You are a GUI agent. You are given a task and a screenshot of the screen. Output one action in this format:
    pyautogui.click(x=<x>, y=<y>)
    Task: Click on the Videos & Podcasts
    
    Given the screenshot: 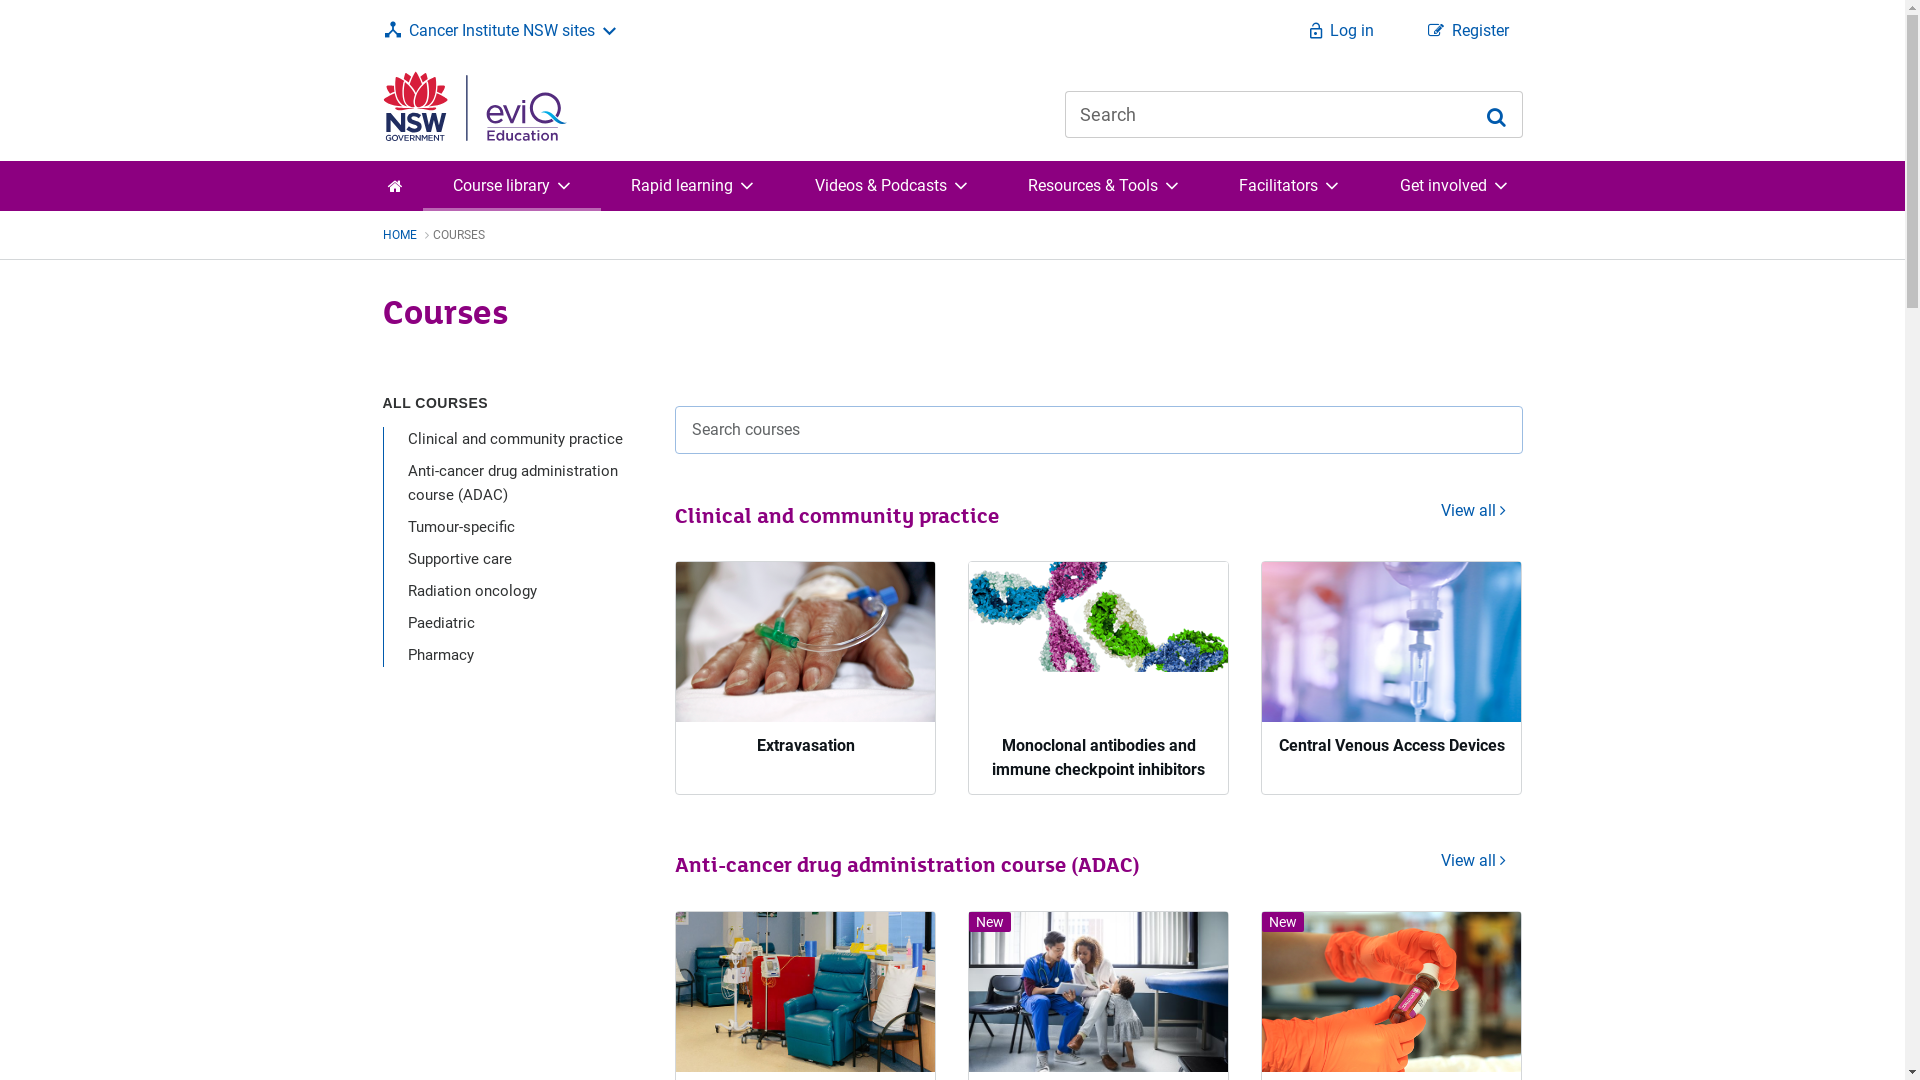 What is the action you would take?
    pyautogui.click(x=890, y=186)
    